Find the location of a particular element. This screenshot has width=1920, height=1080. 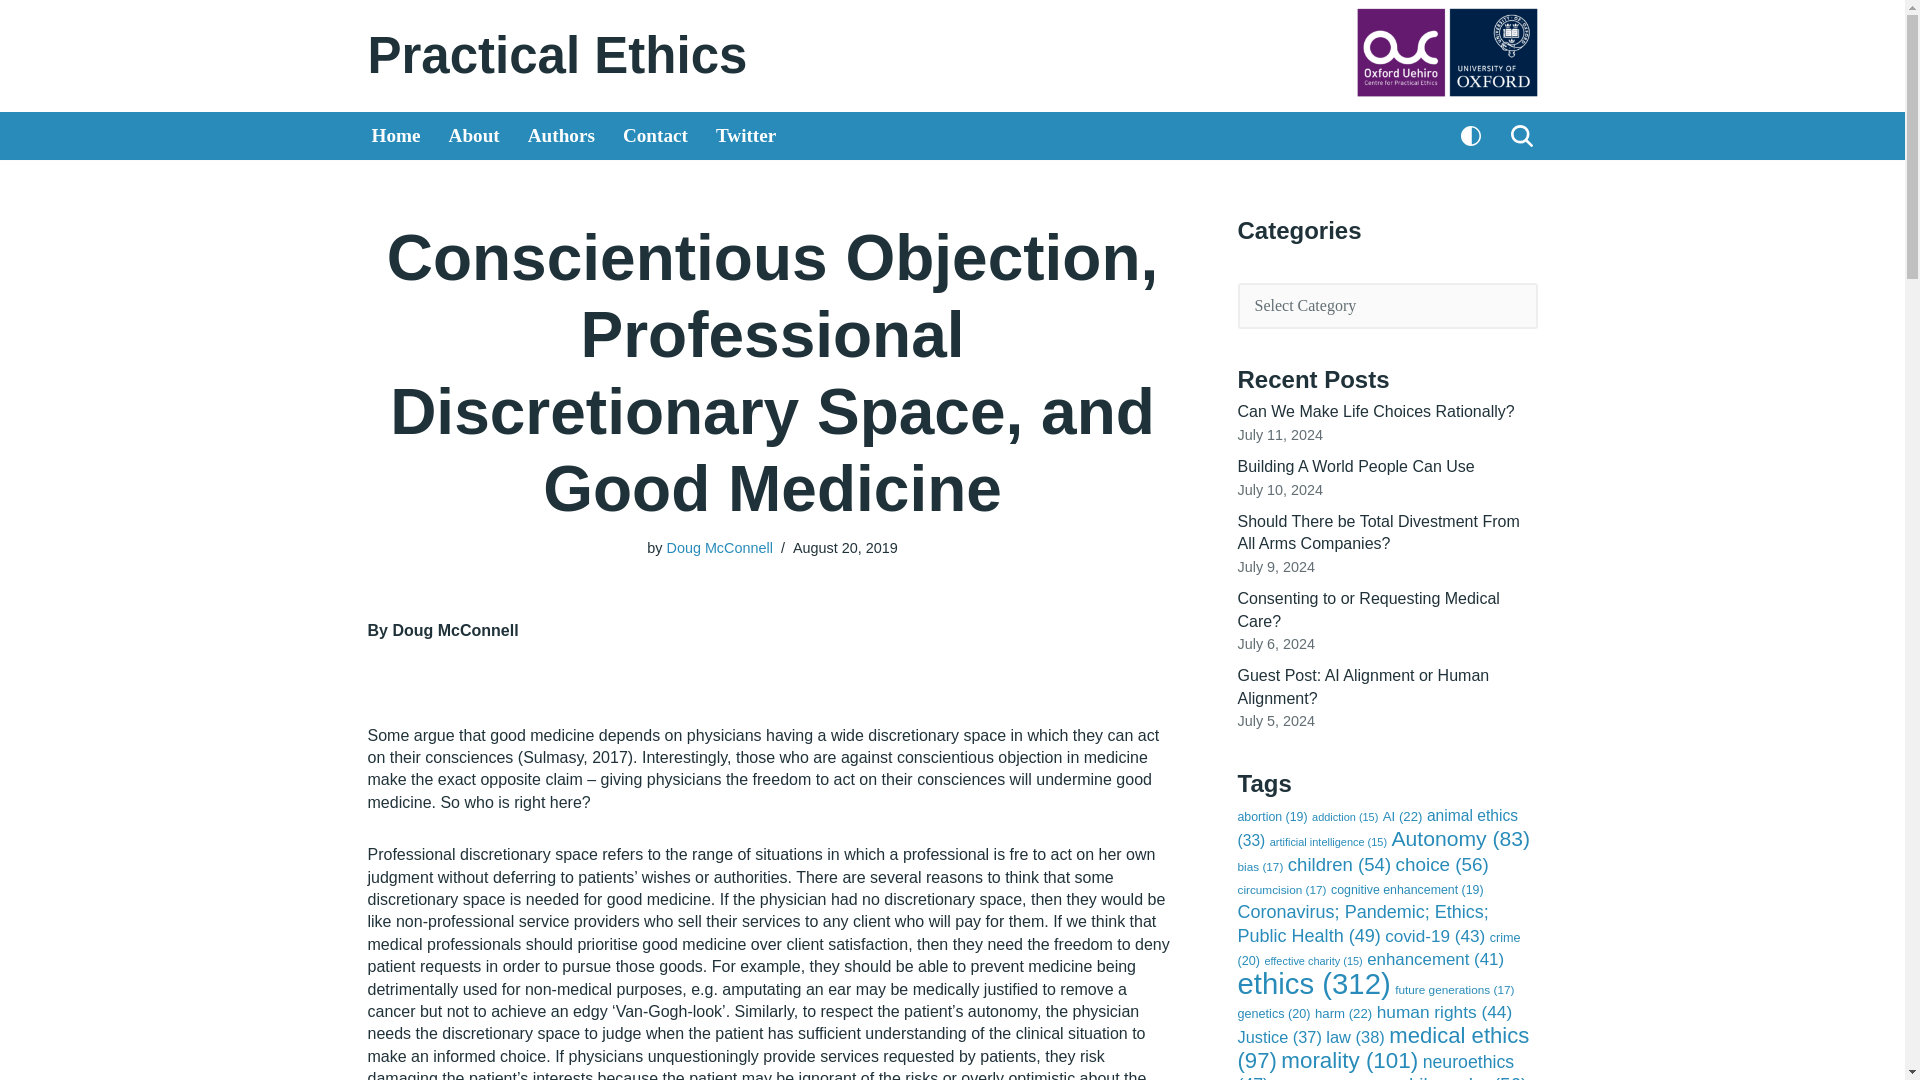

Authors is located at coordinates (562, 136).